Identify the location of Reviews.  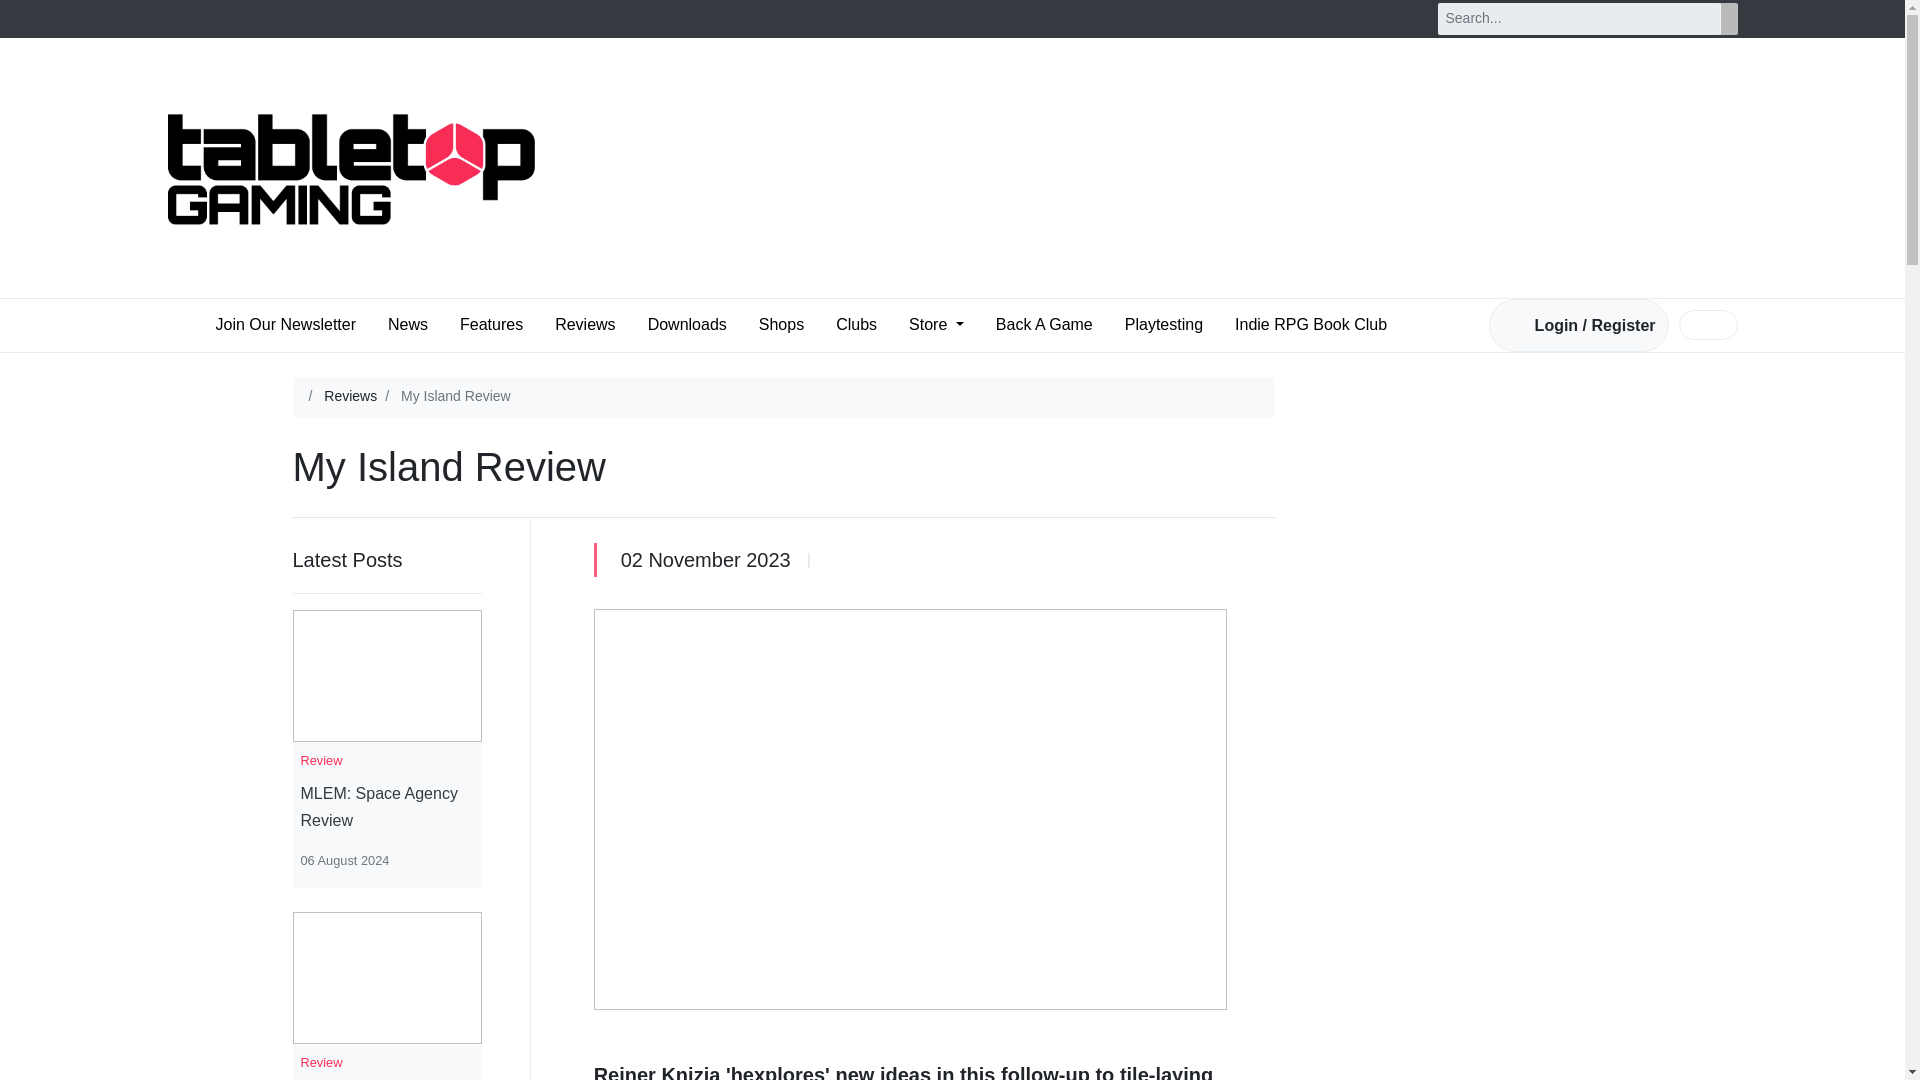
(350, 395).